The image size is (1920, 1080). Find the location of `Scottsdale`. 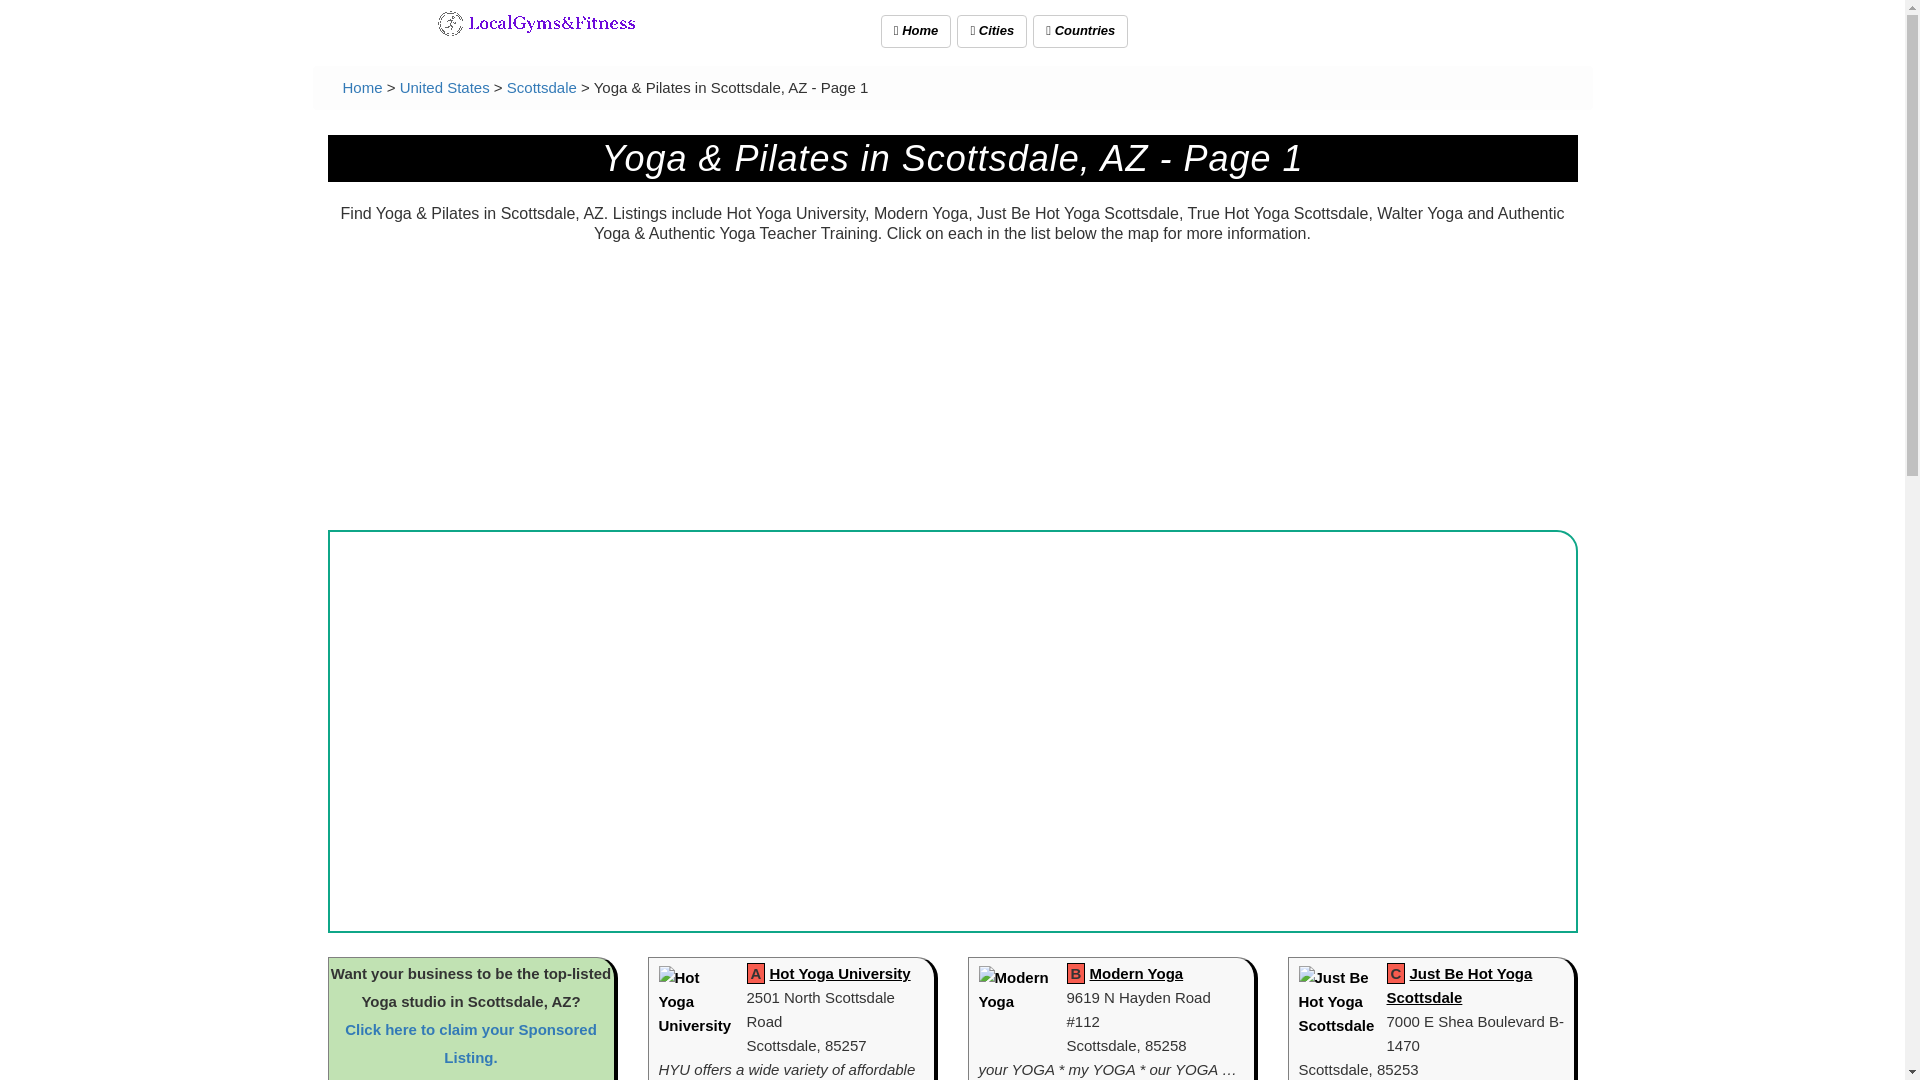

Scottsdale is located at coordinates (542, 87).